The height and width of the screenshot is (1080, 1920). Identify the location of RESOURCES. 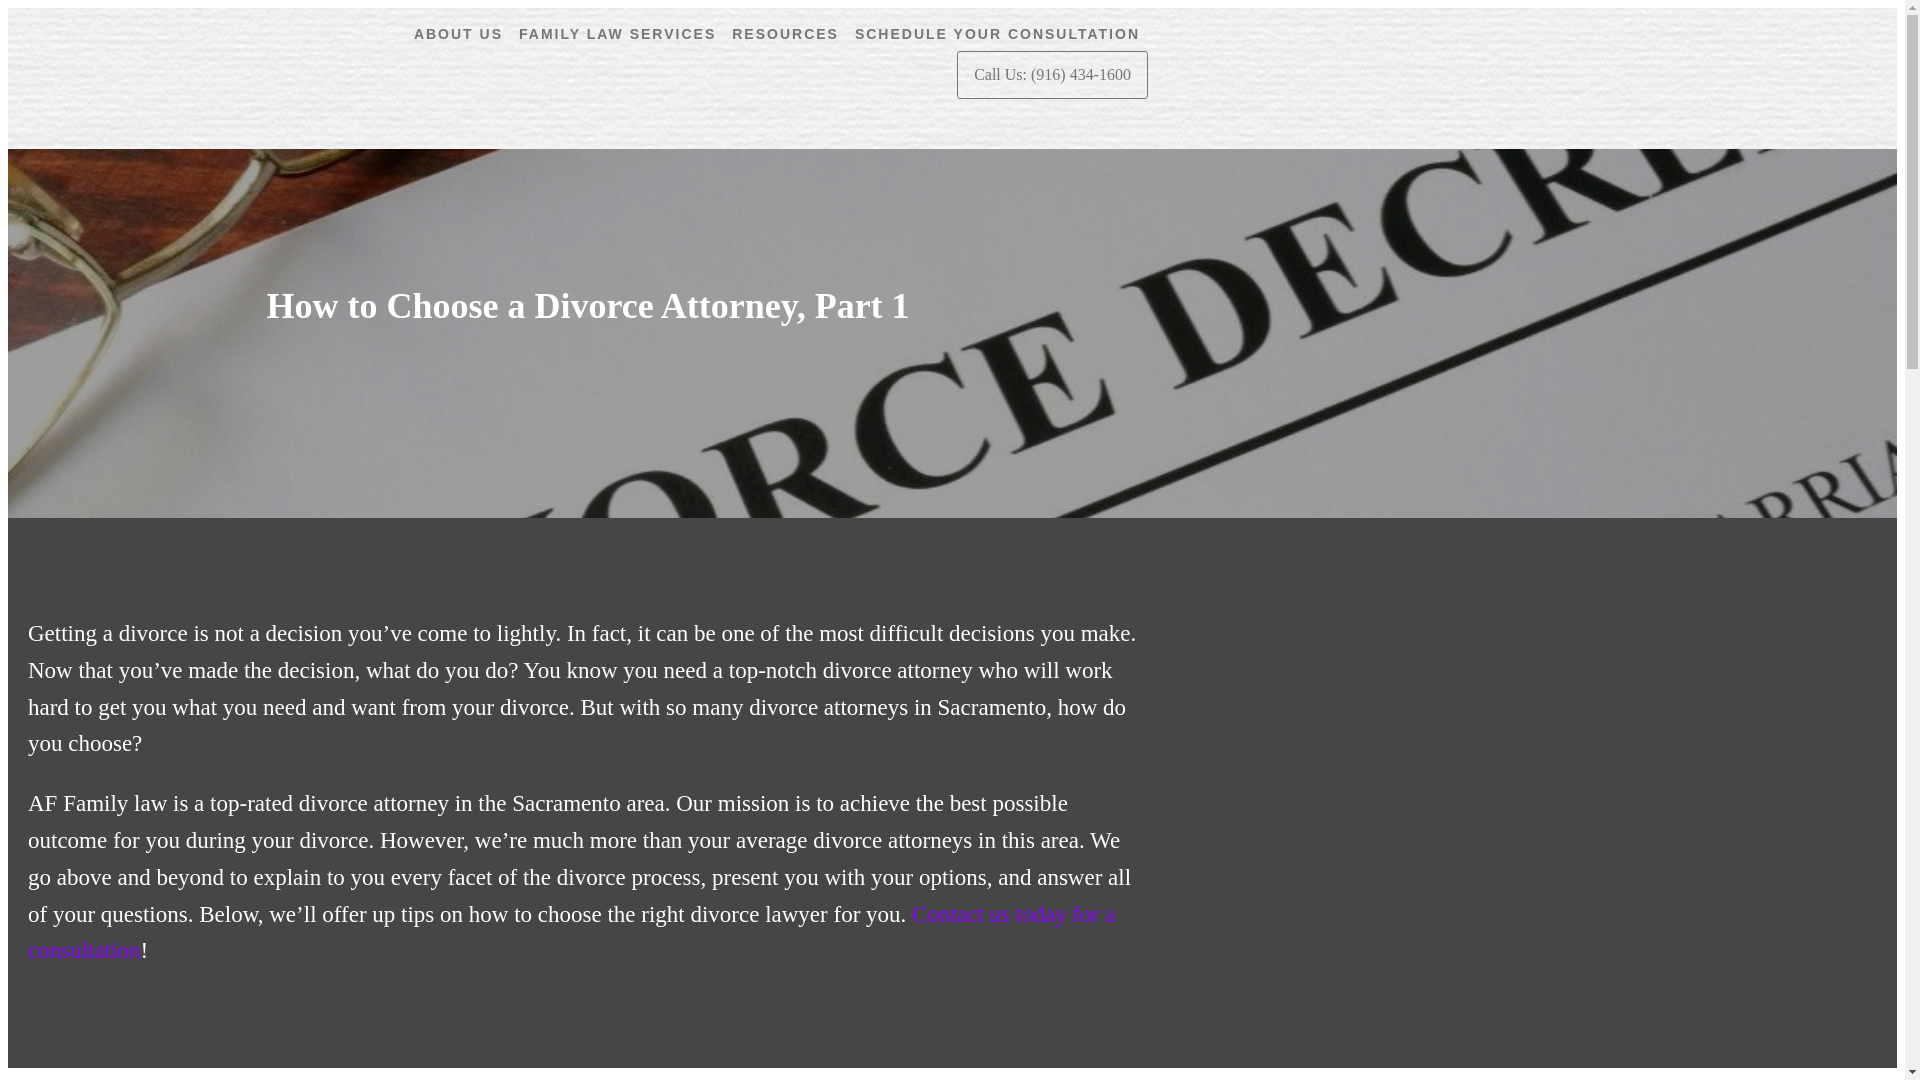
(792, 34).